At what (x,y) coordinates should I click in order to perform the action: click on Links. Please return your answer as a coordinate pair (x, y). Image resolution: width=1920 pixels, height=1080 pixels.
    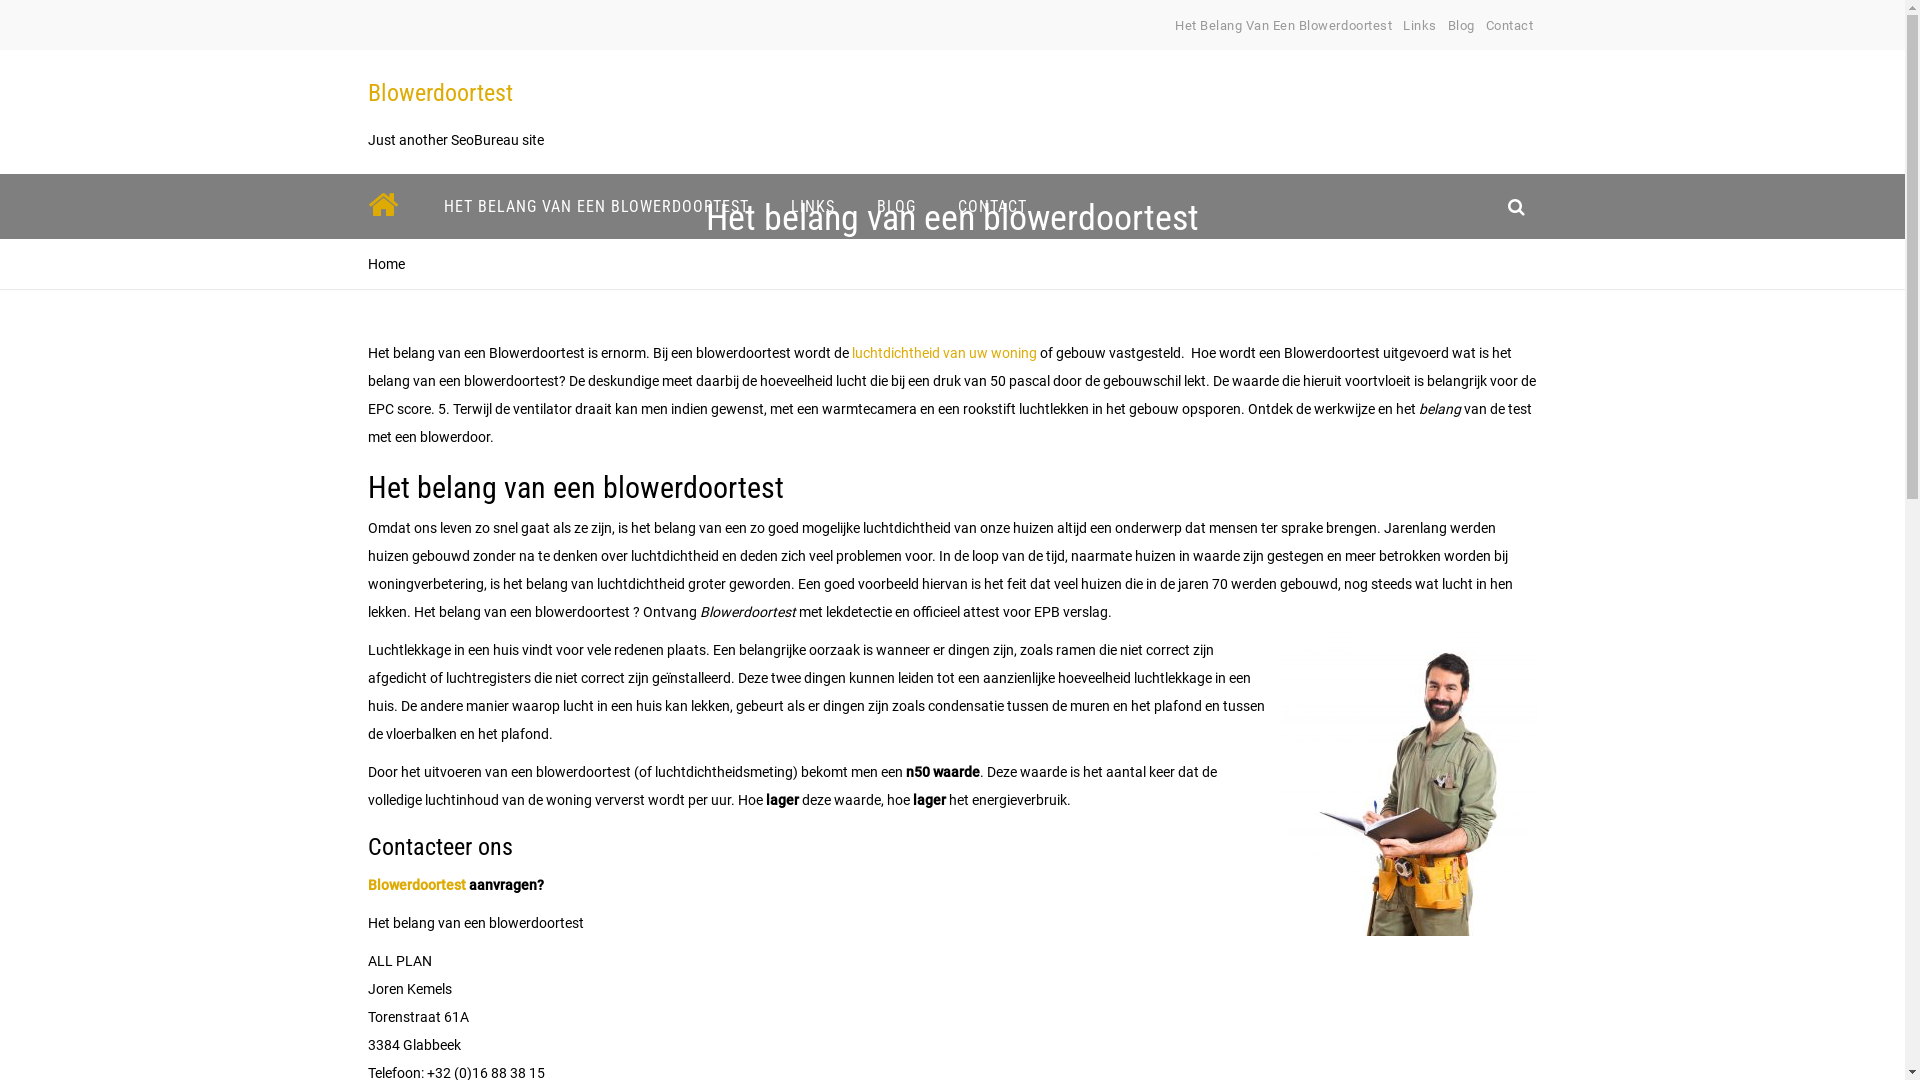
    Looking at the image, I should click on (1420, 26).